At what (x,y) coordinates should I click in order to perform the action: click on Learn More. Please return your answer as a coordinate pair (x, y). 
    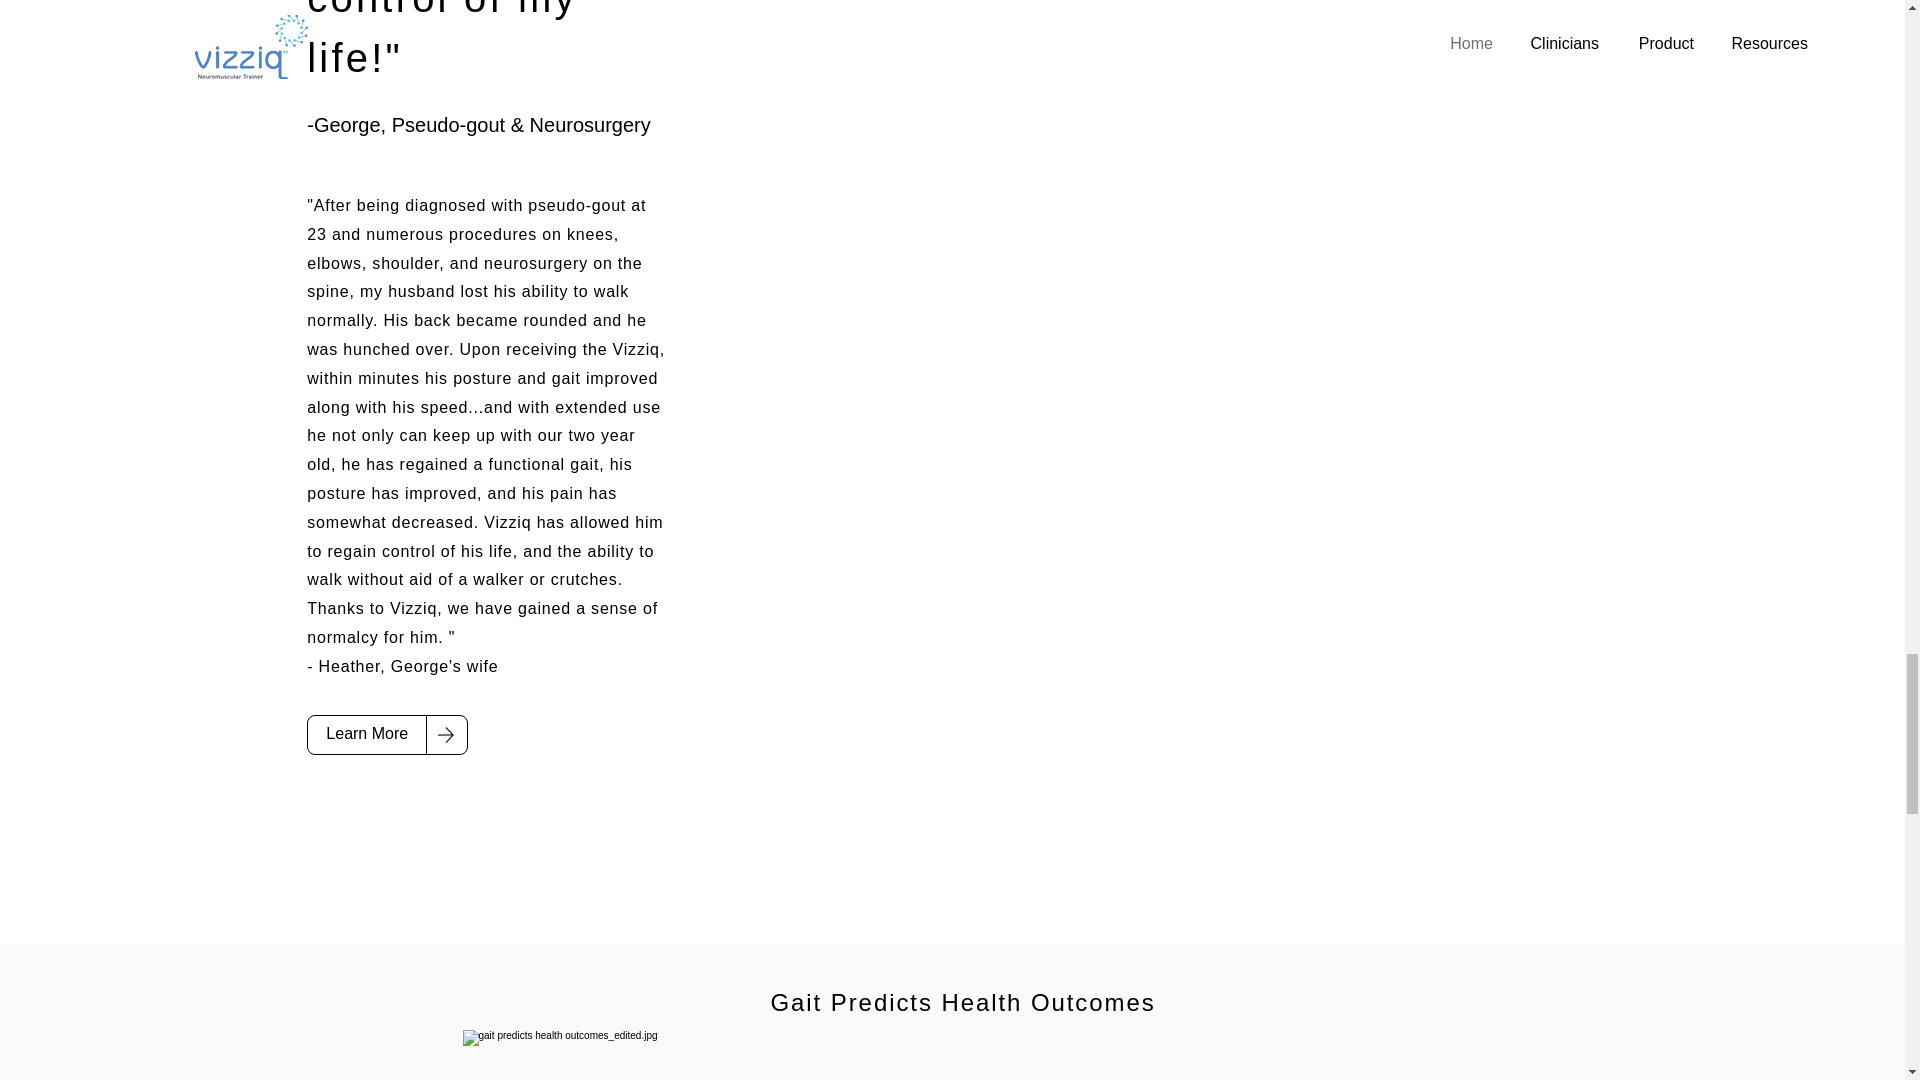
    Looking at the image, I should click on (366, 734).